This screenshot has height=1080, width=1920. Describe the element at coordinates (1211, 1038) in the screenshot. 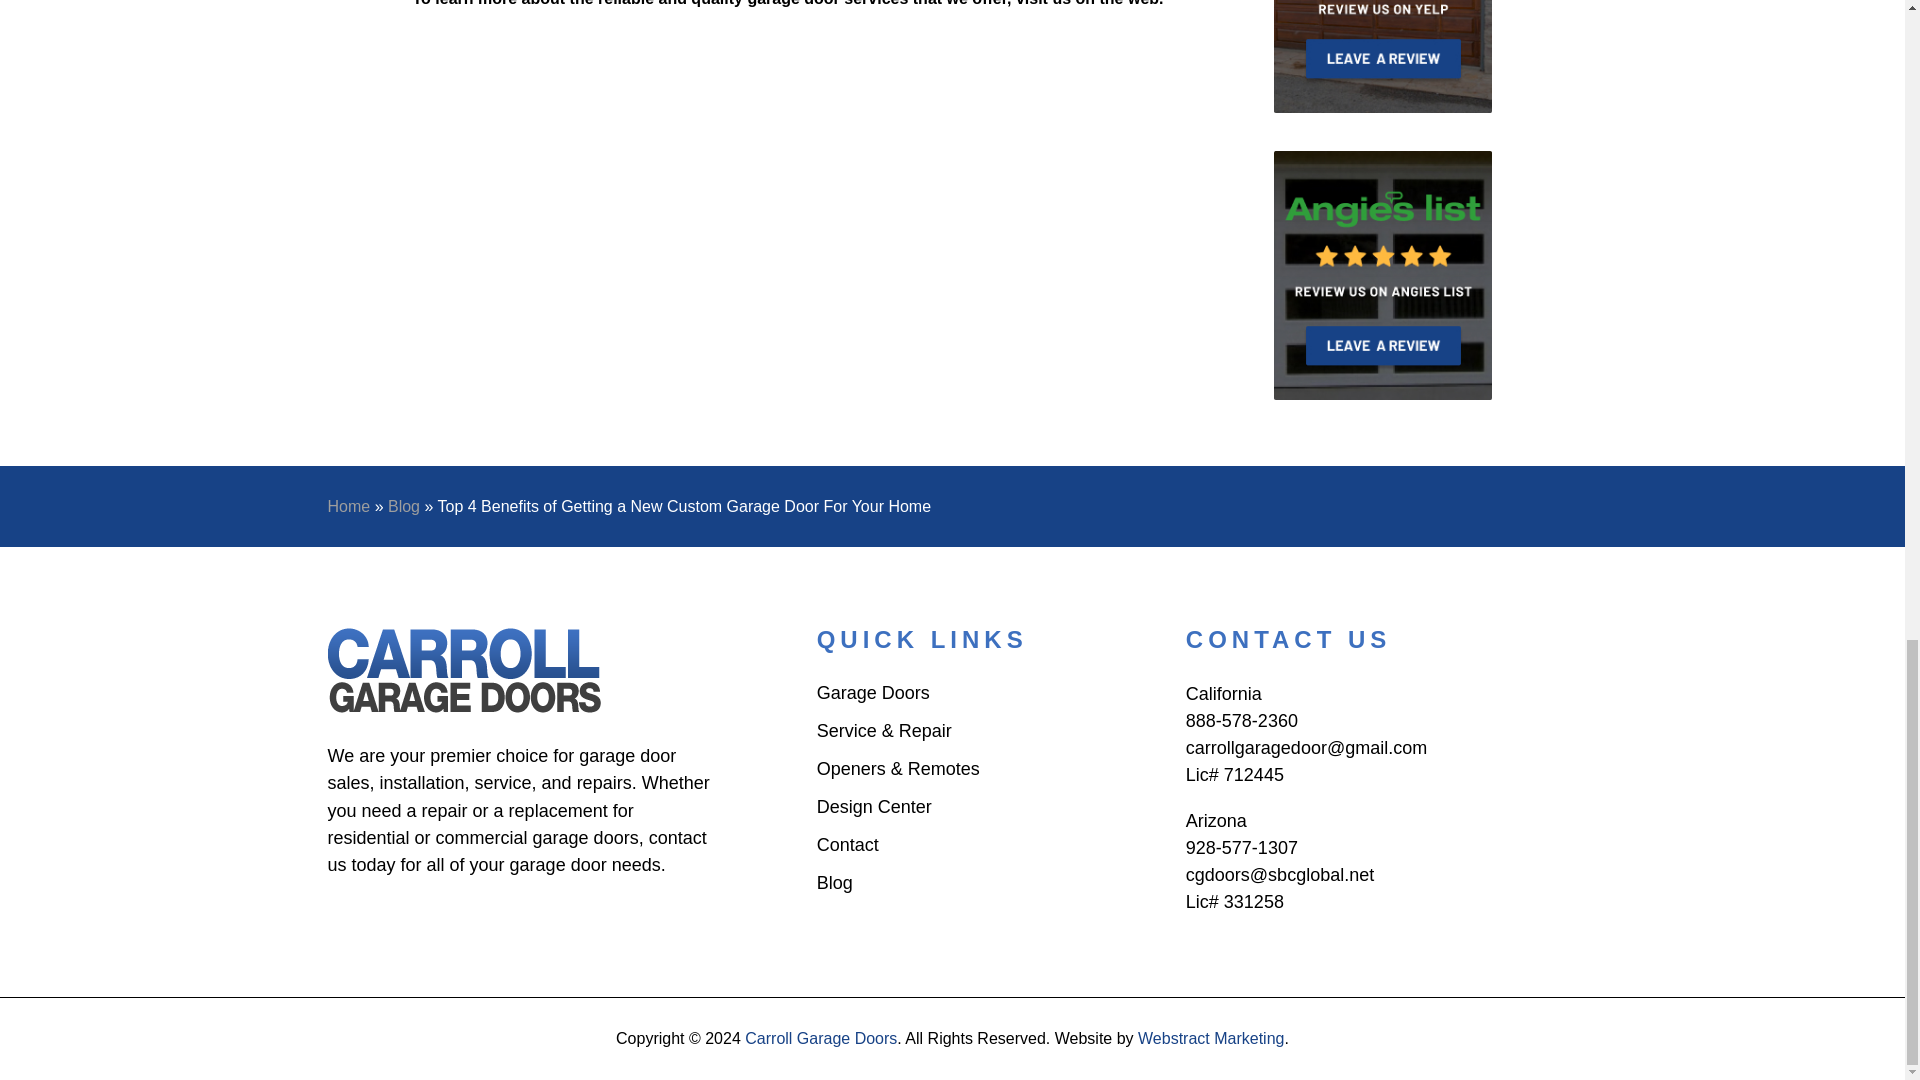

I see `Website Design Los Angeles CA` at that location.